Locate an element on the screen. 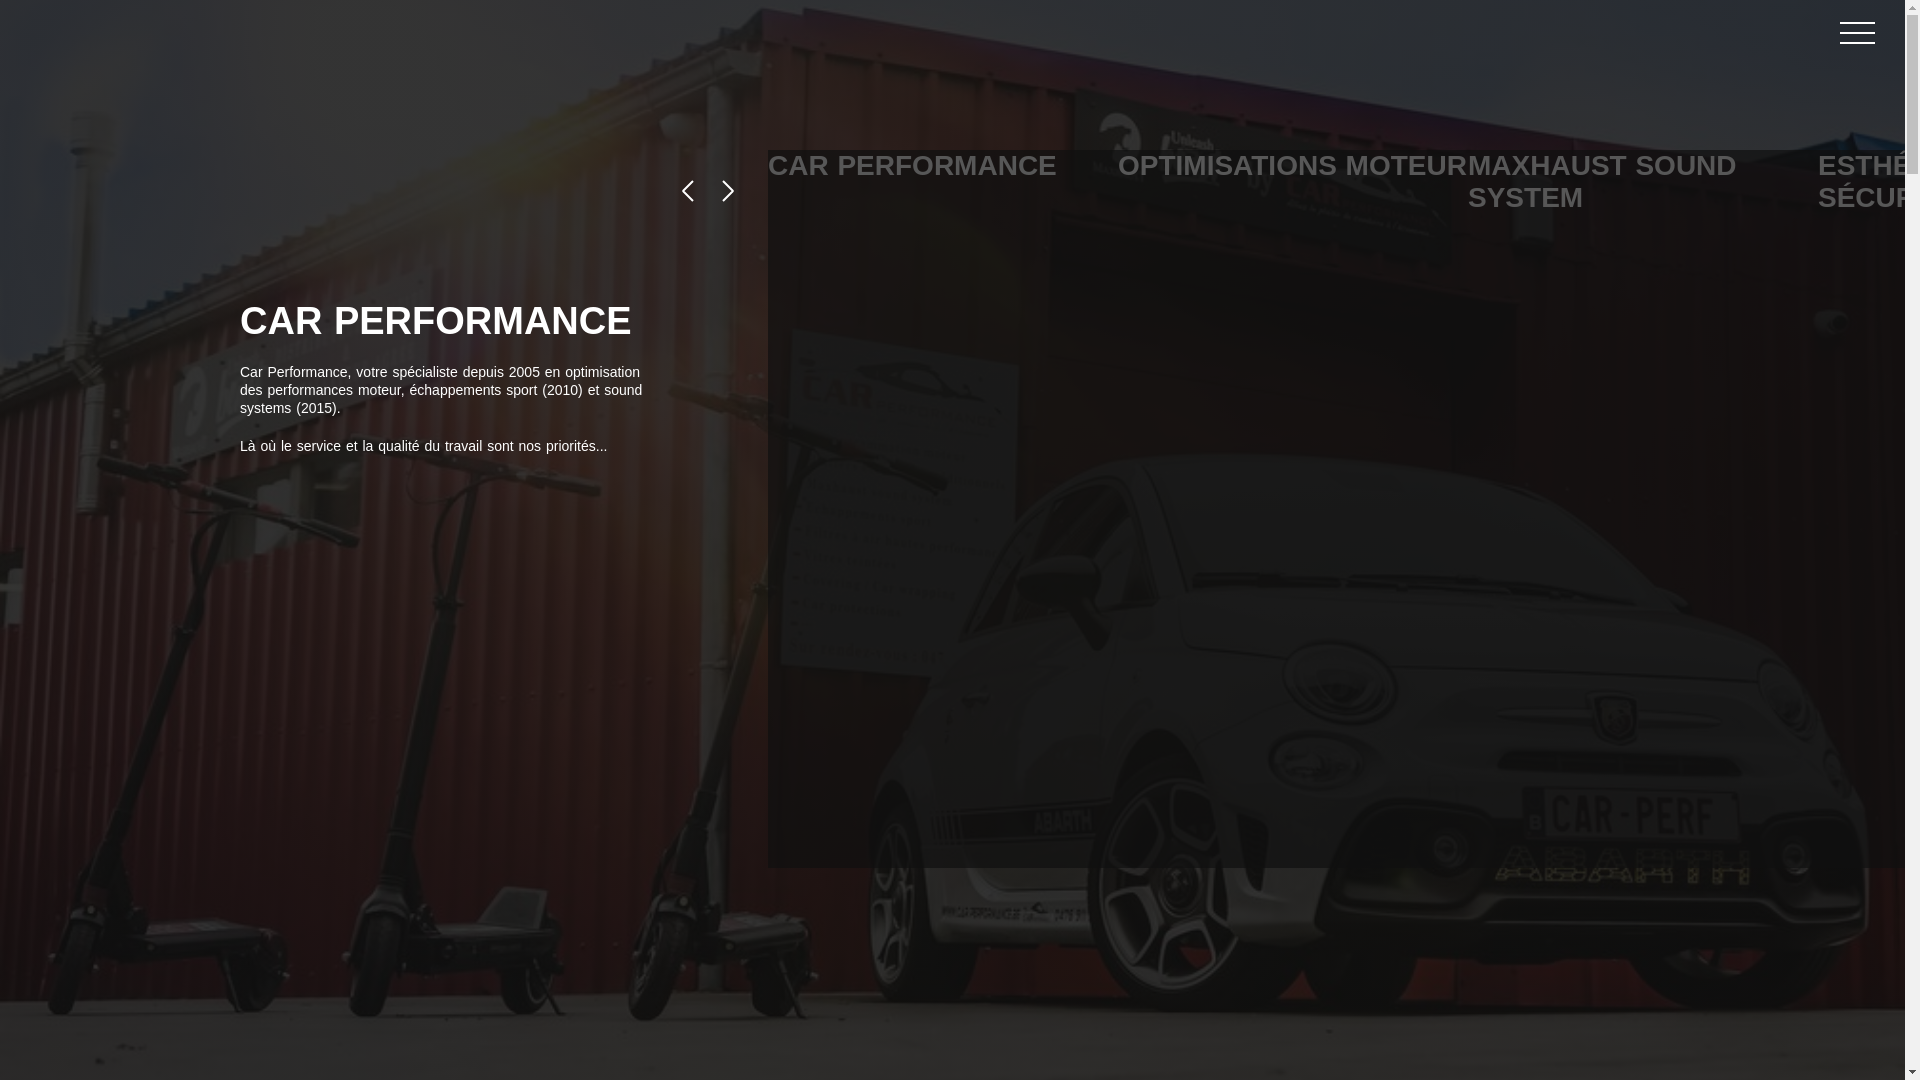  Accueil is located at coordinates (107, 33).